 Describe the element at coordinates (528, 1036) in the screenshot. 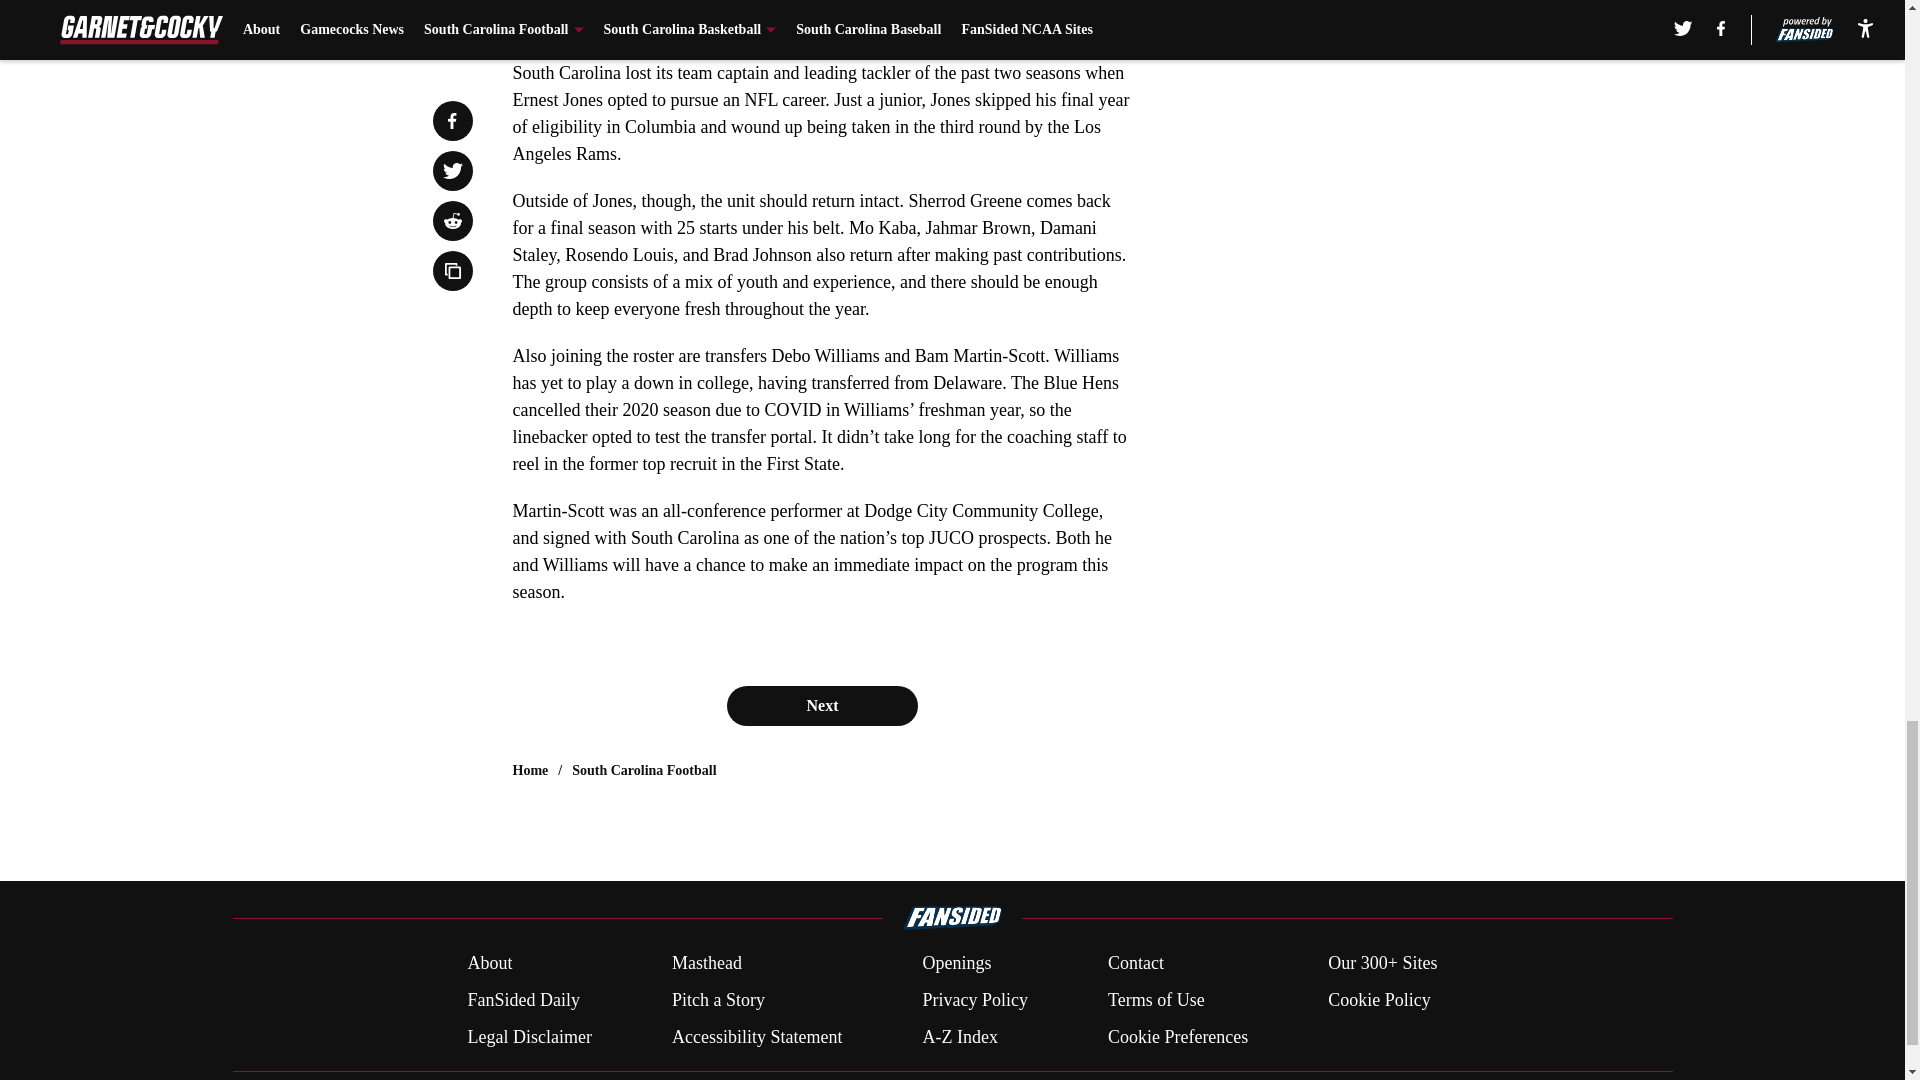

I see `Legal Disclaimer` at that location.